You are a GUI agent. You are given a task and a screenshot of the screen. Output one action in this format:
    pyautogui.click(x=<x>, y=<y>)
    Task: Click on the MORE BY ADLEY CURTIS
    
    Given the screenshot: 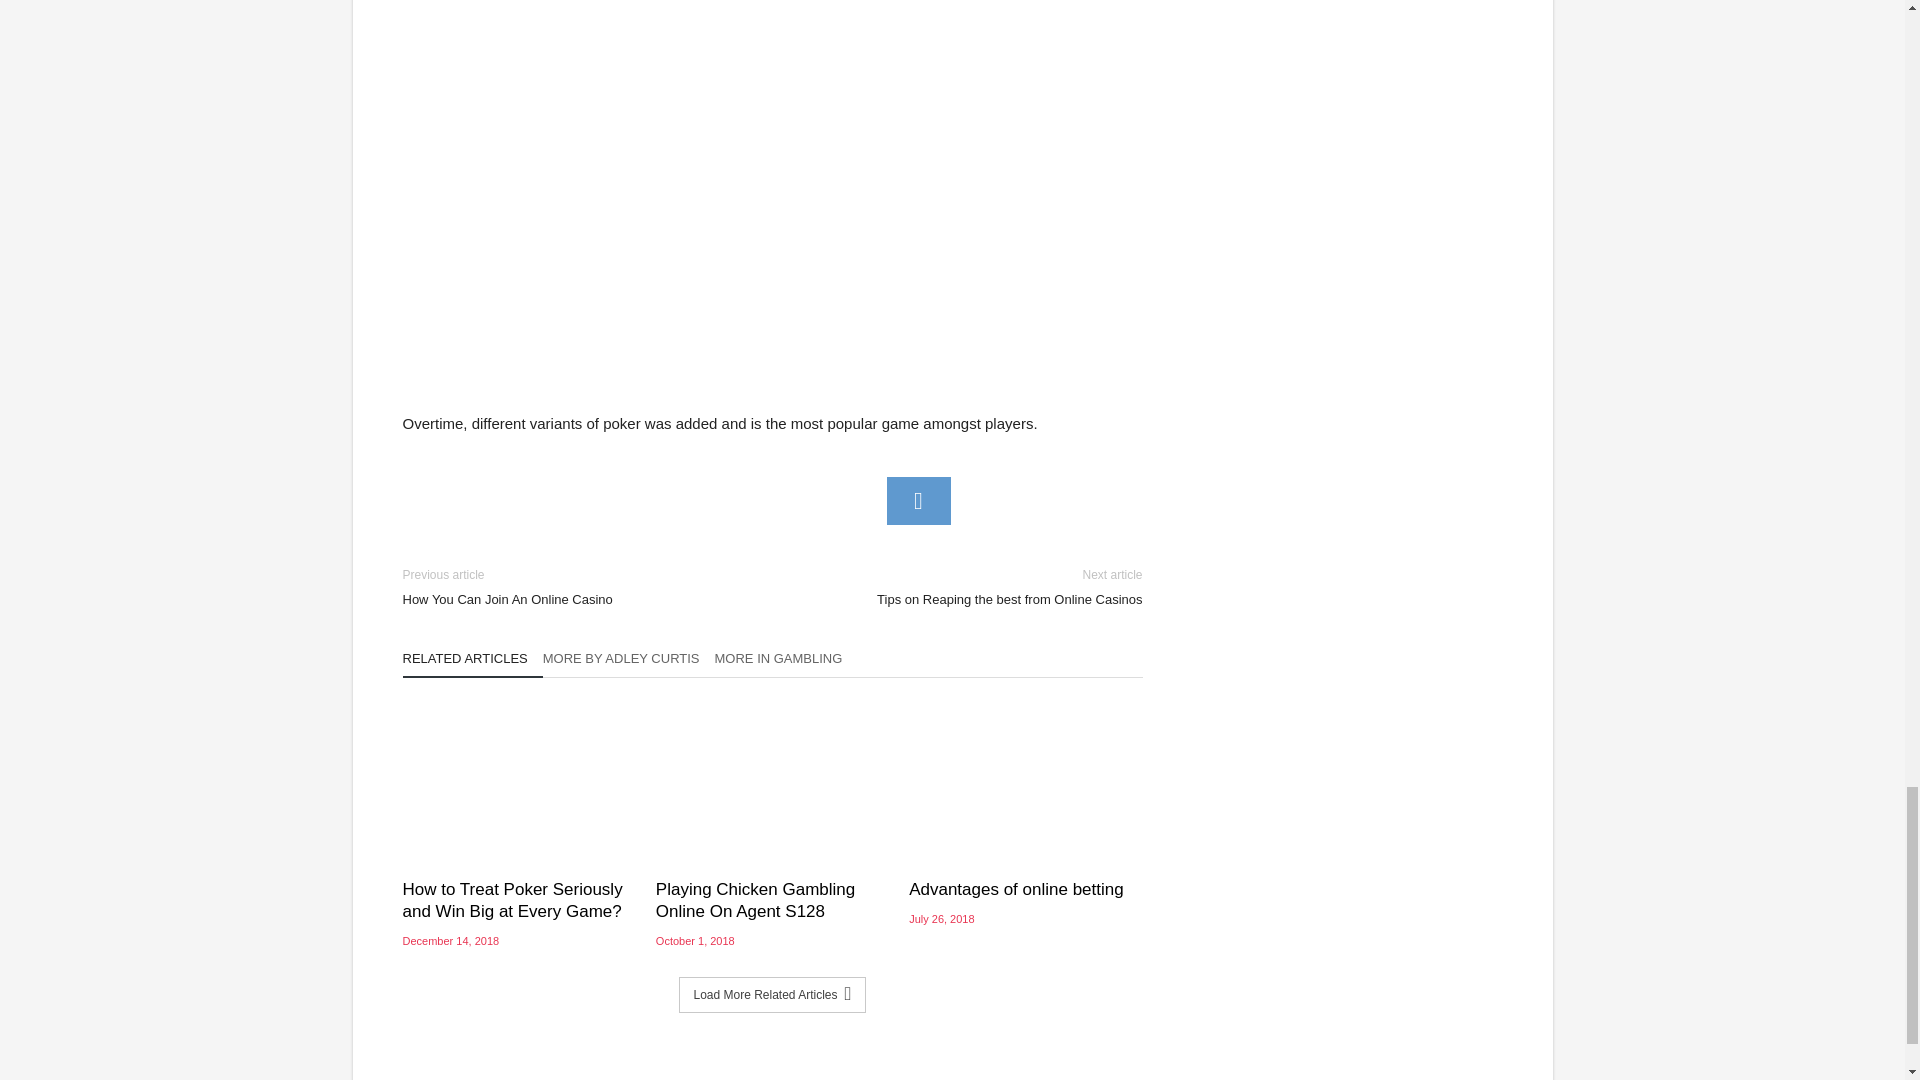 What is the action you would take?
    pyautogui.click(x=628, y=664)
    